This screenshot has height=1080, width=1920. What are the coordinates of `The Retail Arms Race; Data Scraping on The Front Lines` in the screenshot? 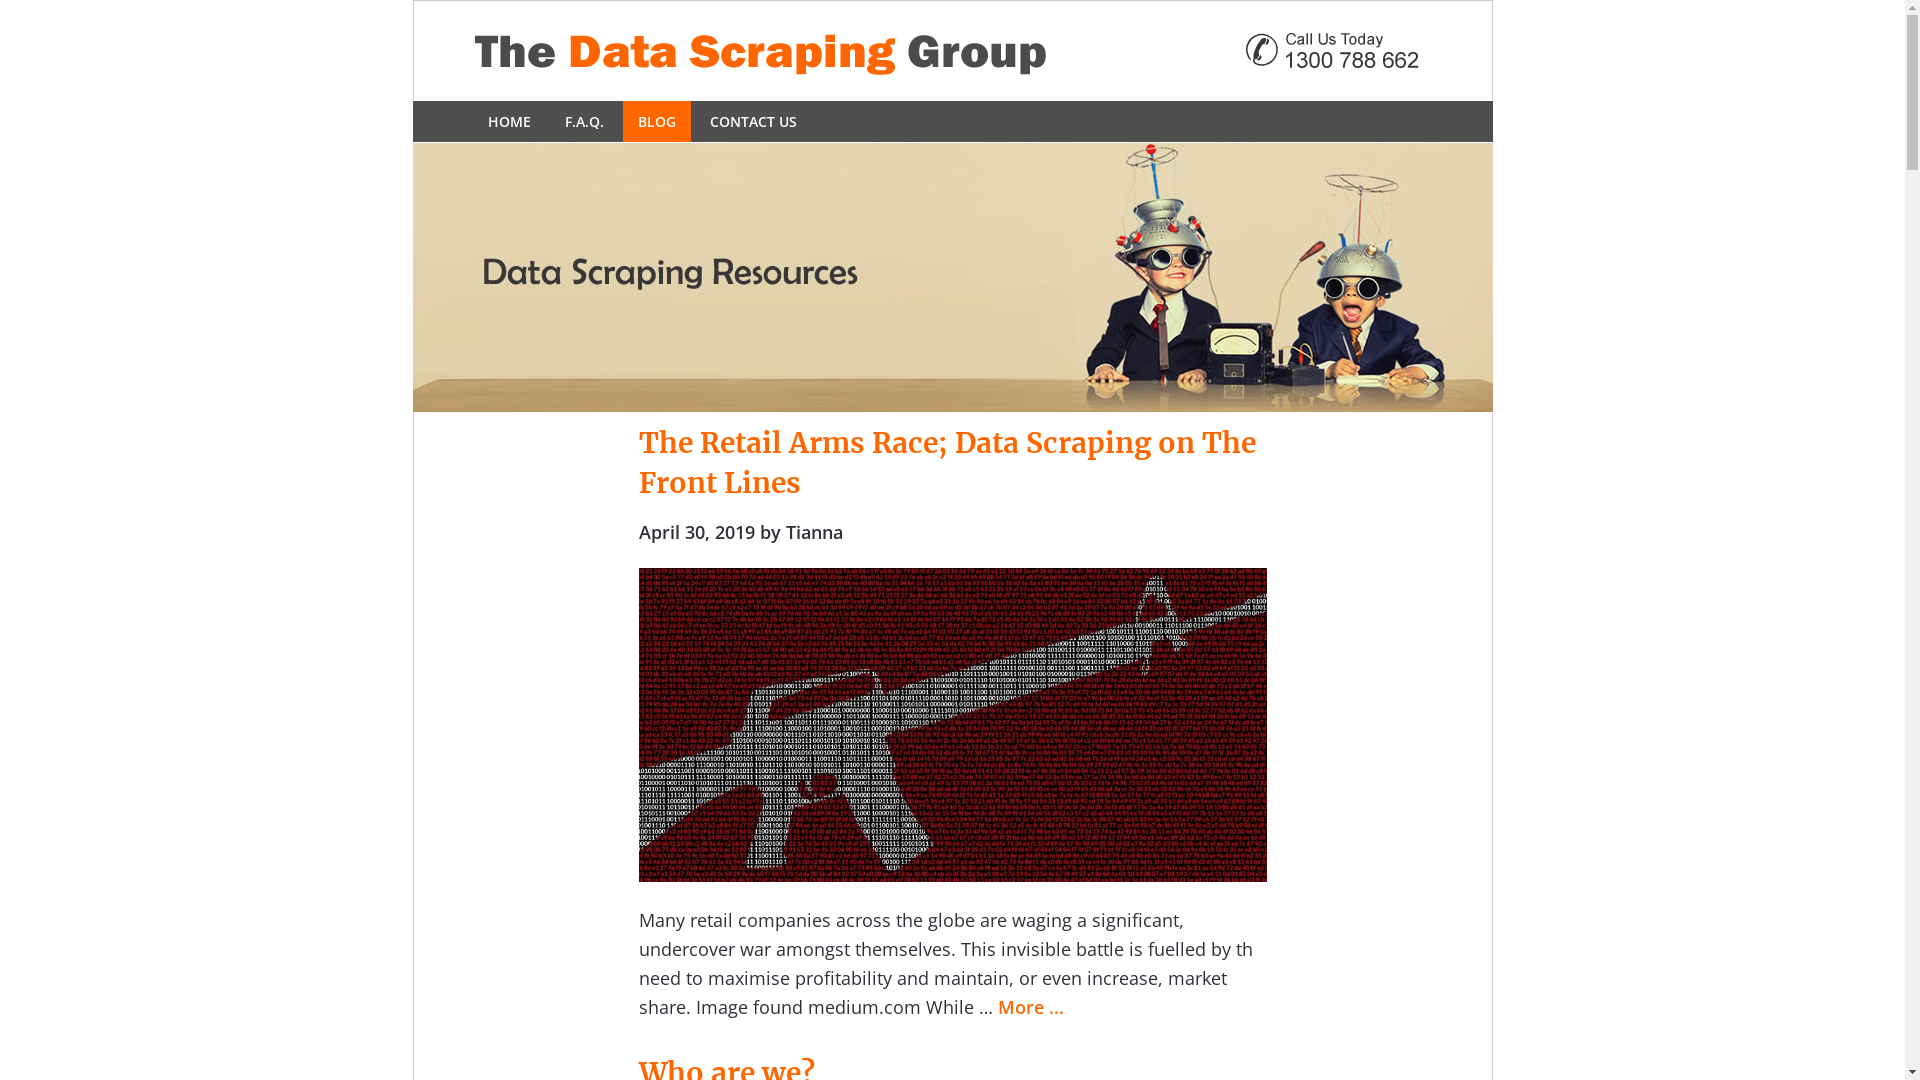 It's located at (946, 462).